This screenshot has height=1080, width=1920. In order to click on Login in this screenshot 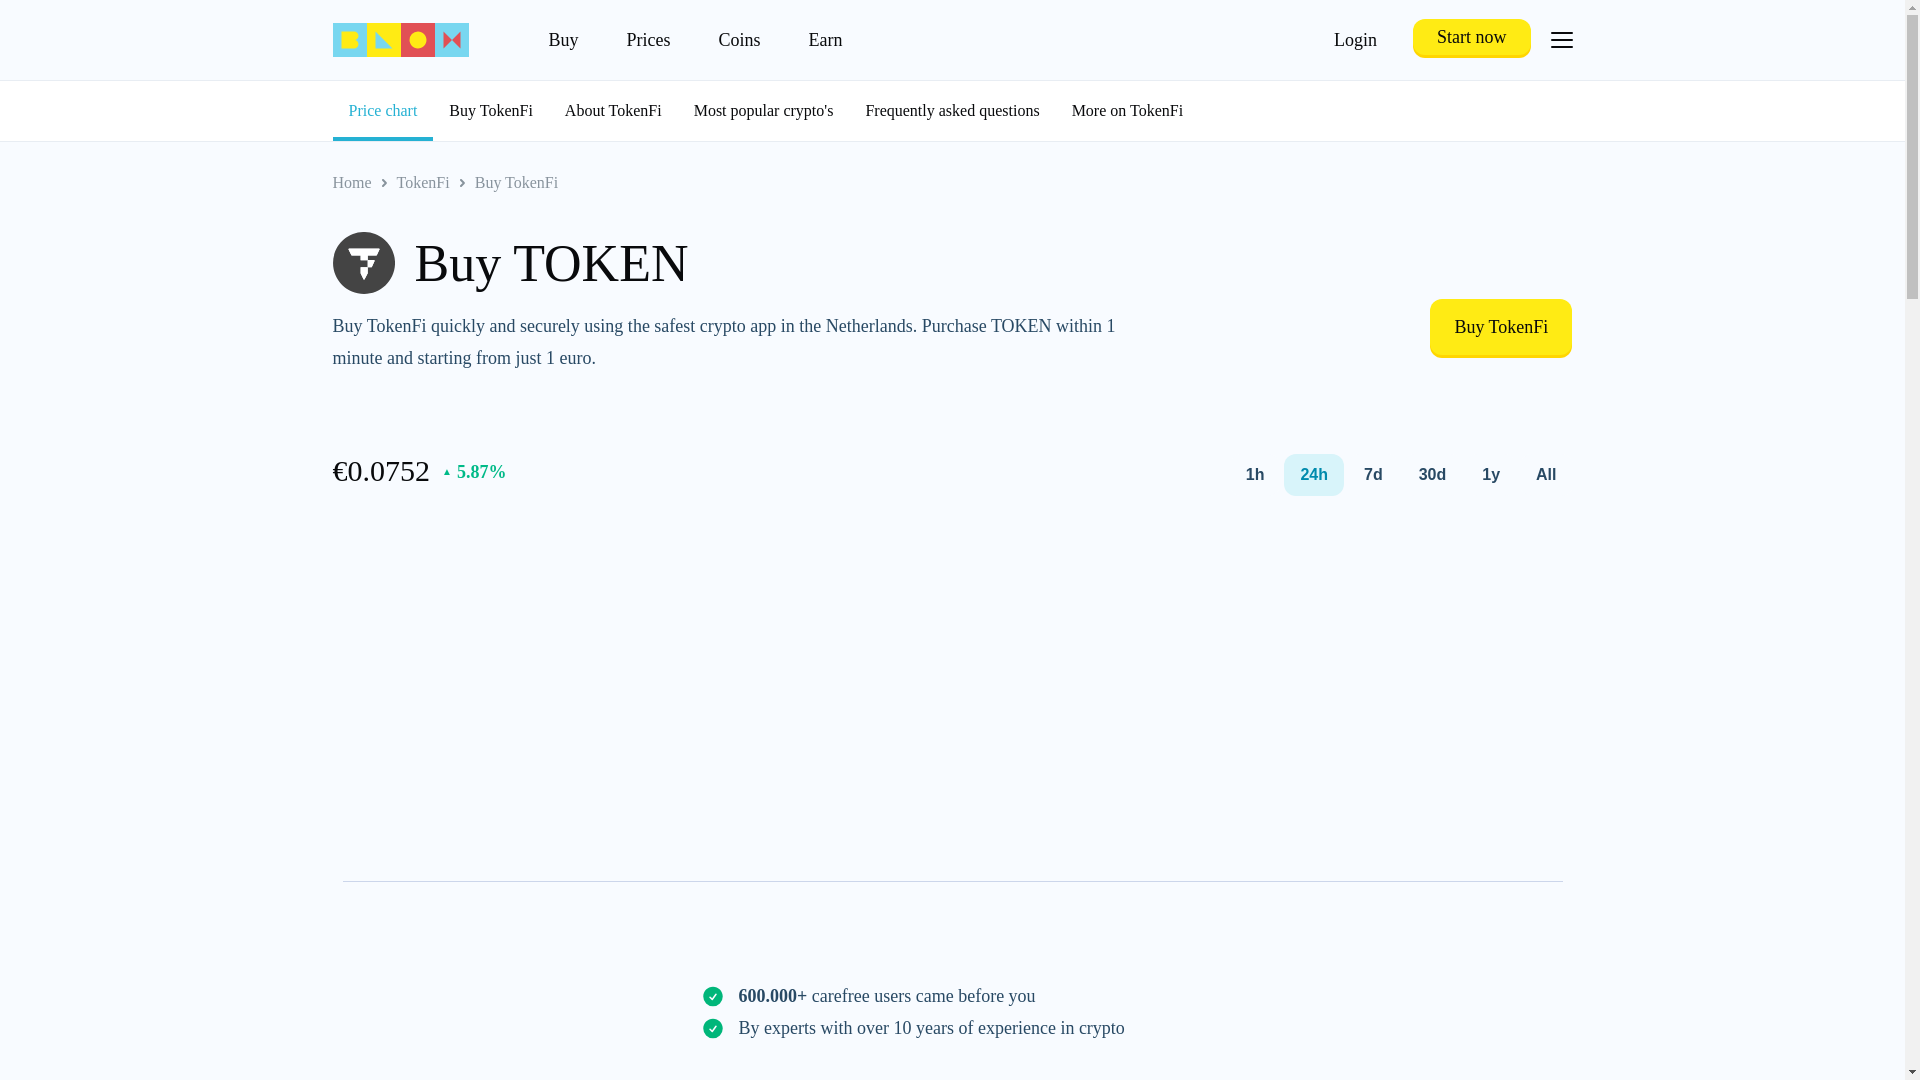, I will do `click(1355, 40)`.